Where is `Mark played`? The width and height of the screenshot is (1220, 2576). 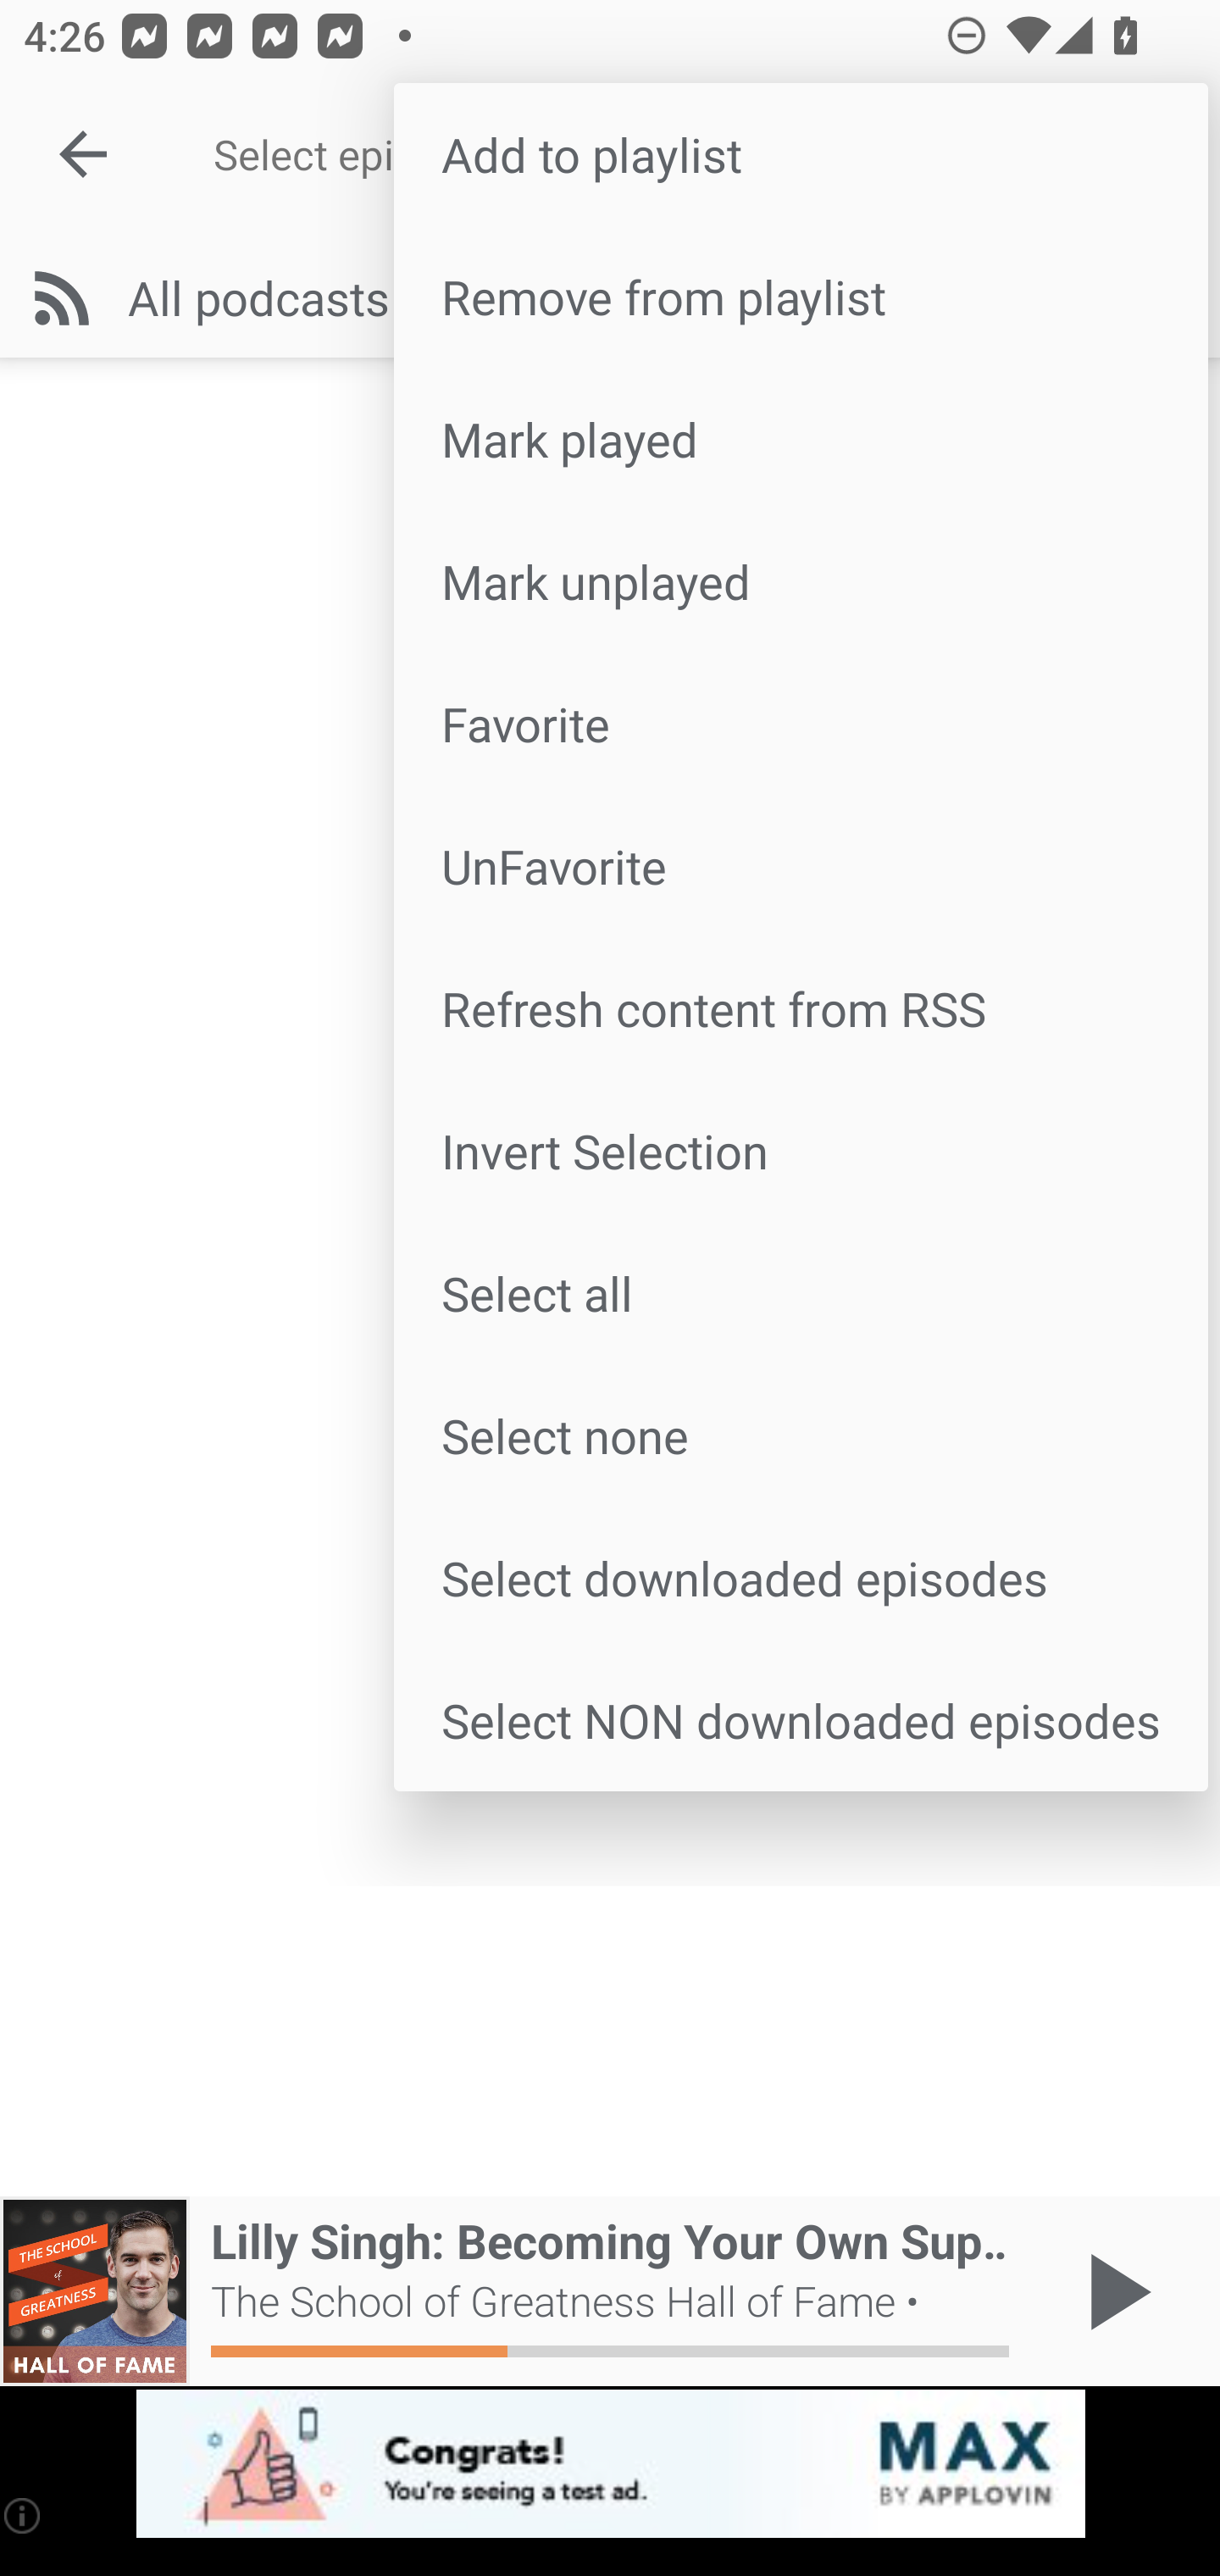 Mark played is located at coordinates (801, 439).